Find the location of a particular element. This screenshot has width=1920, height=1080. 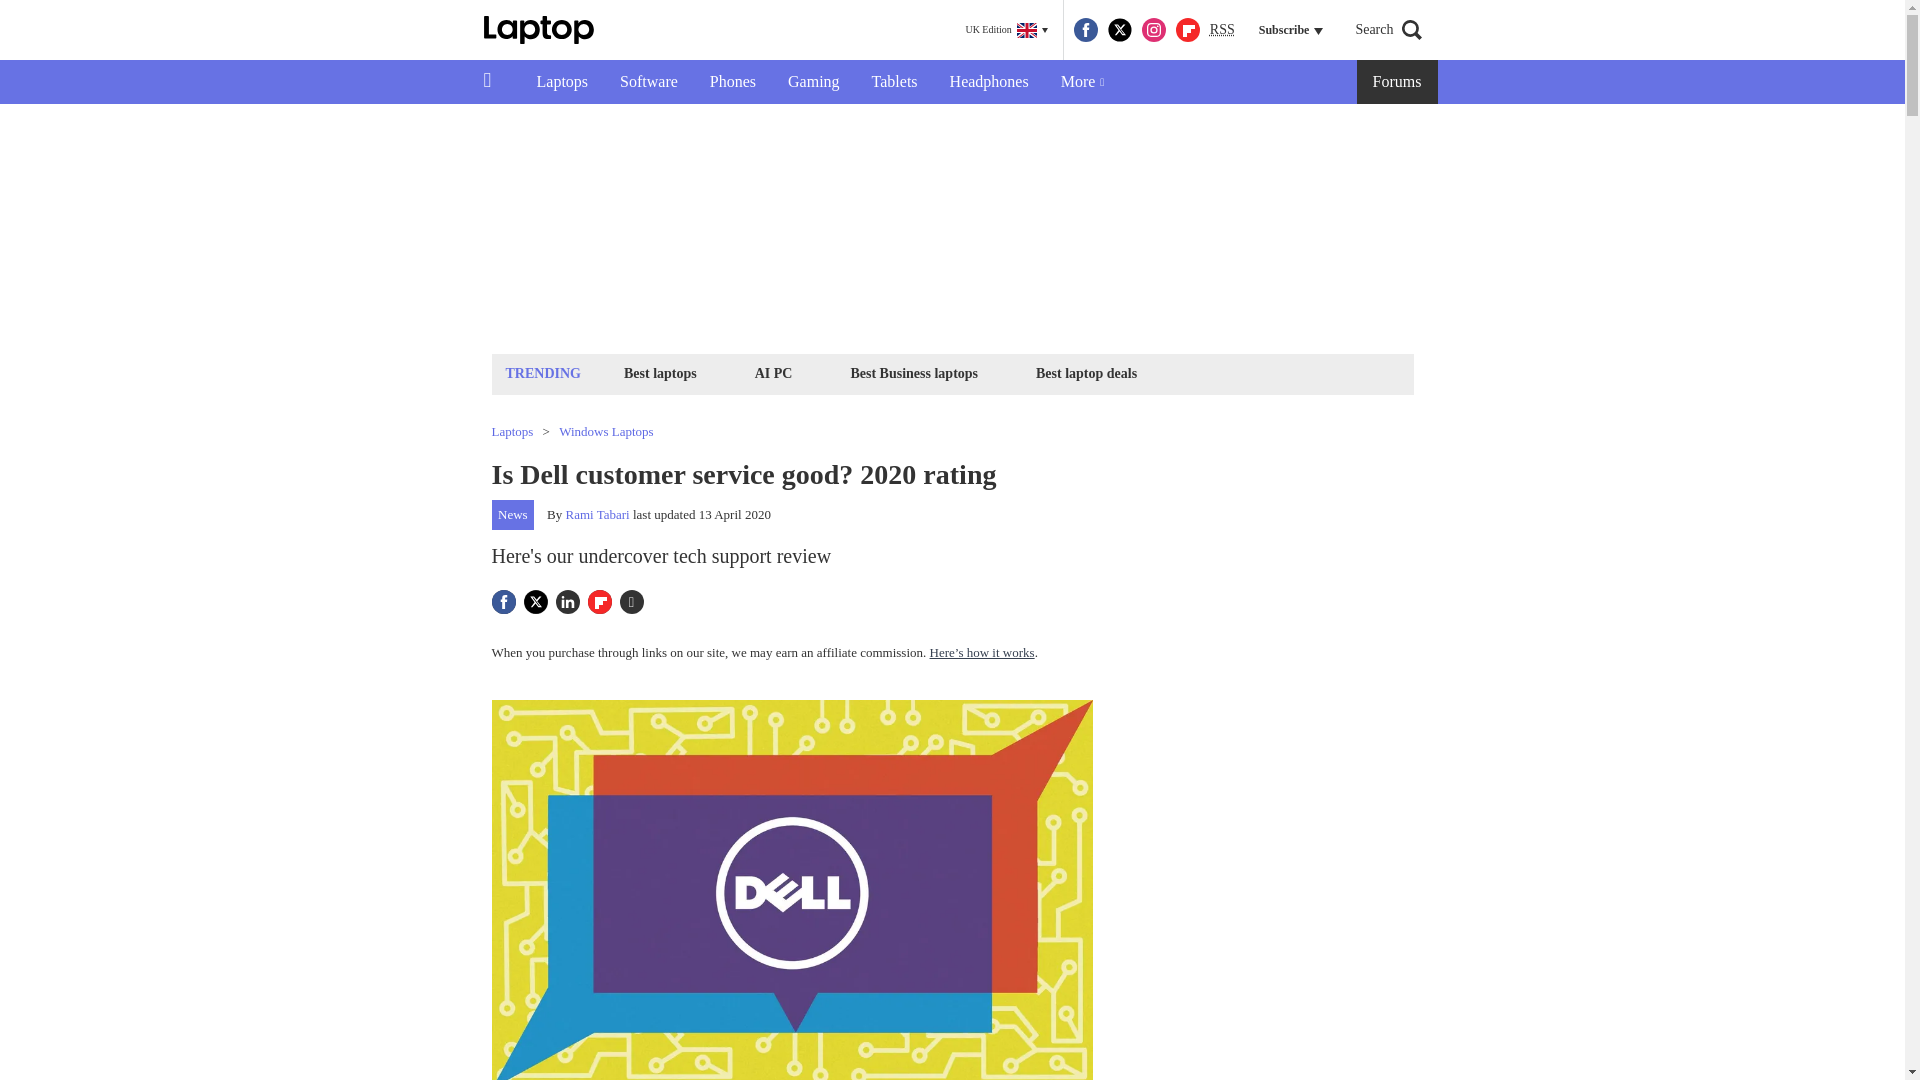

Really Simple Syndication is located at coordinates (1222, 28).